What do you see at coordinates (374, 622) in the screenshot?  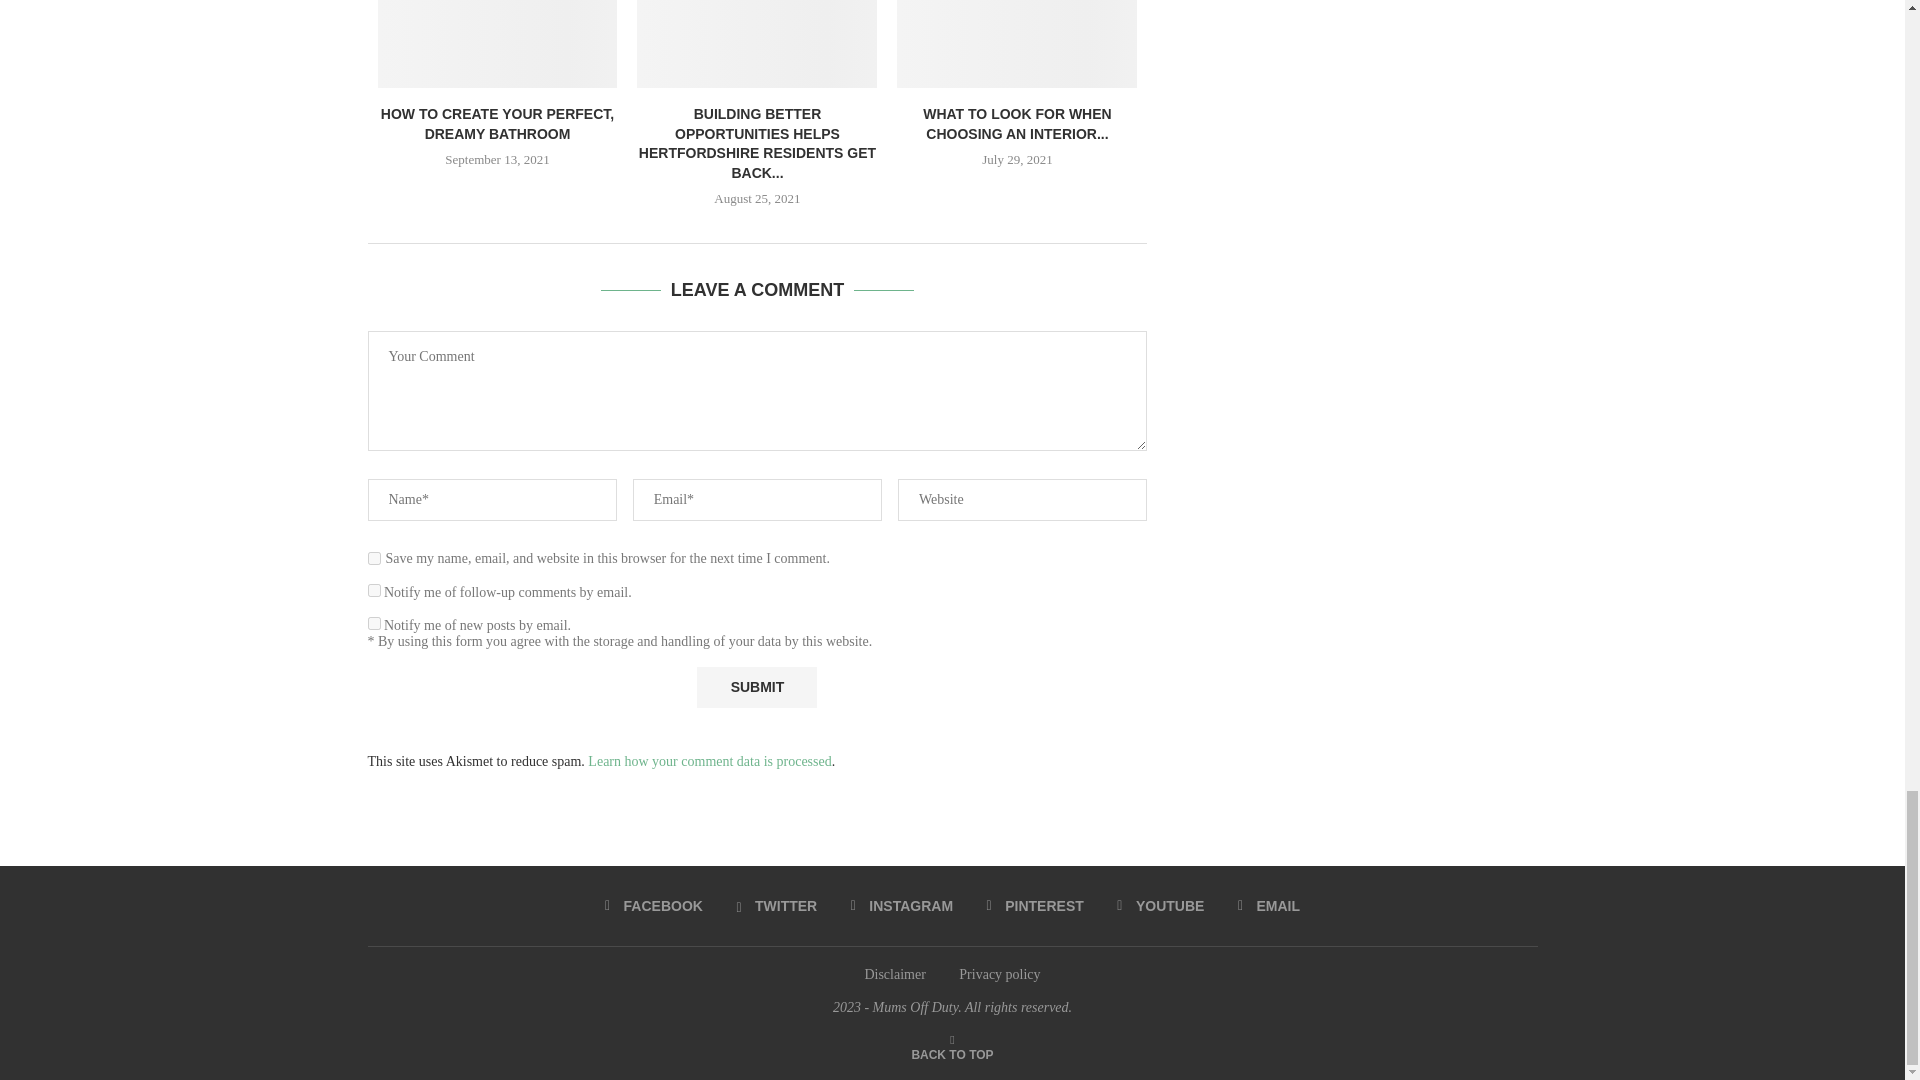 I see `subscribe` at bounding box center [374, 622].